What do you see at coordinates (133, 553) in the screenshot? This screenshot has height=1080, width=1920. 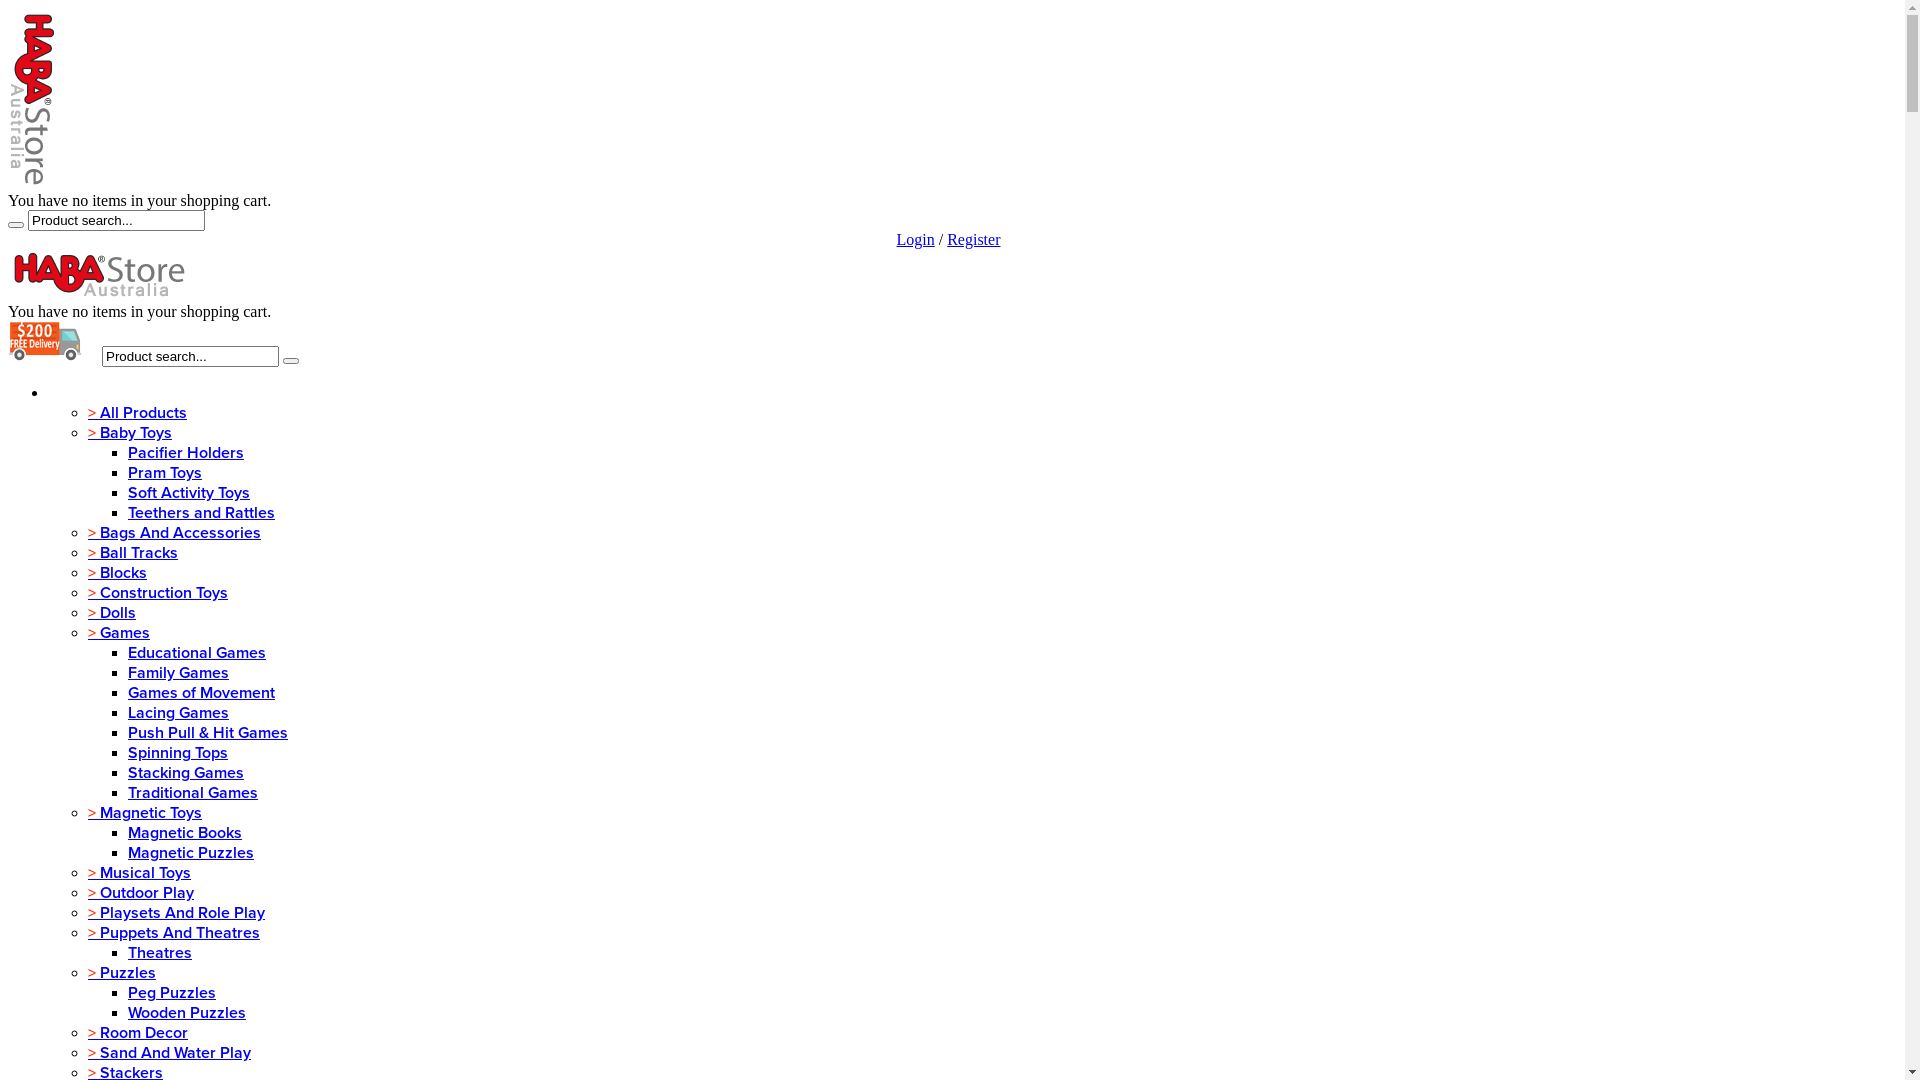 I see `> Ball Tracks` at bounding box center [133, 553].